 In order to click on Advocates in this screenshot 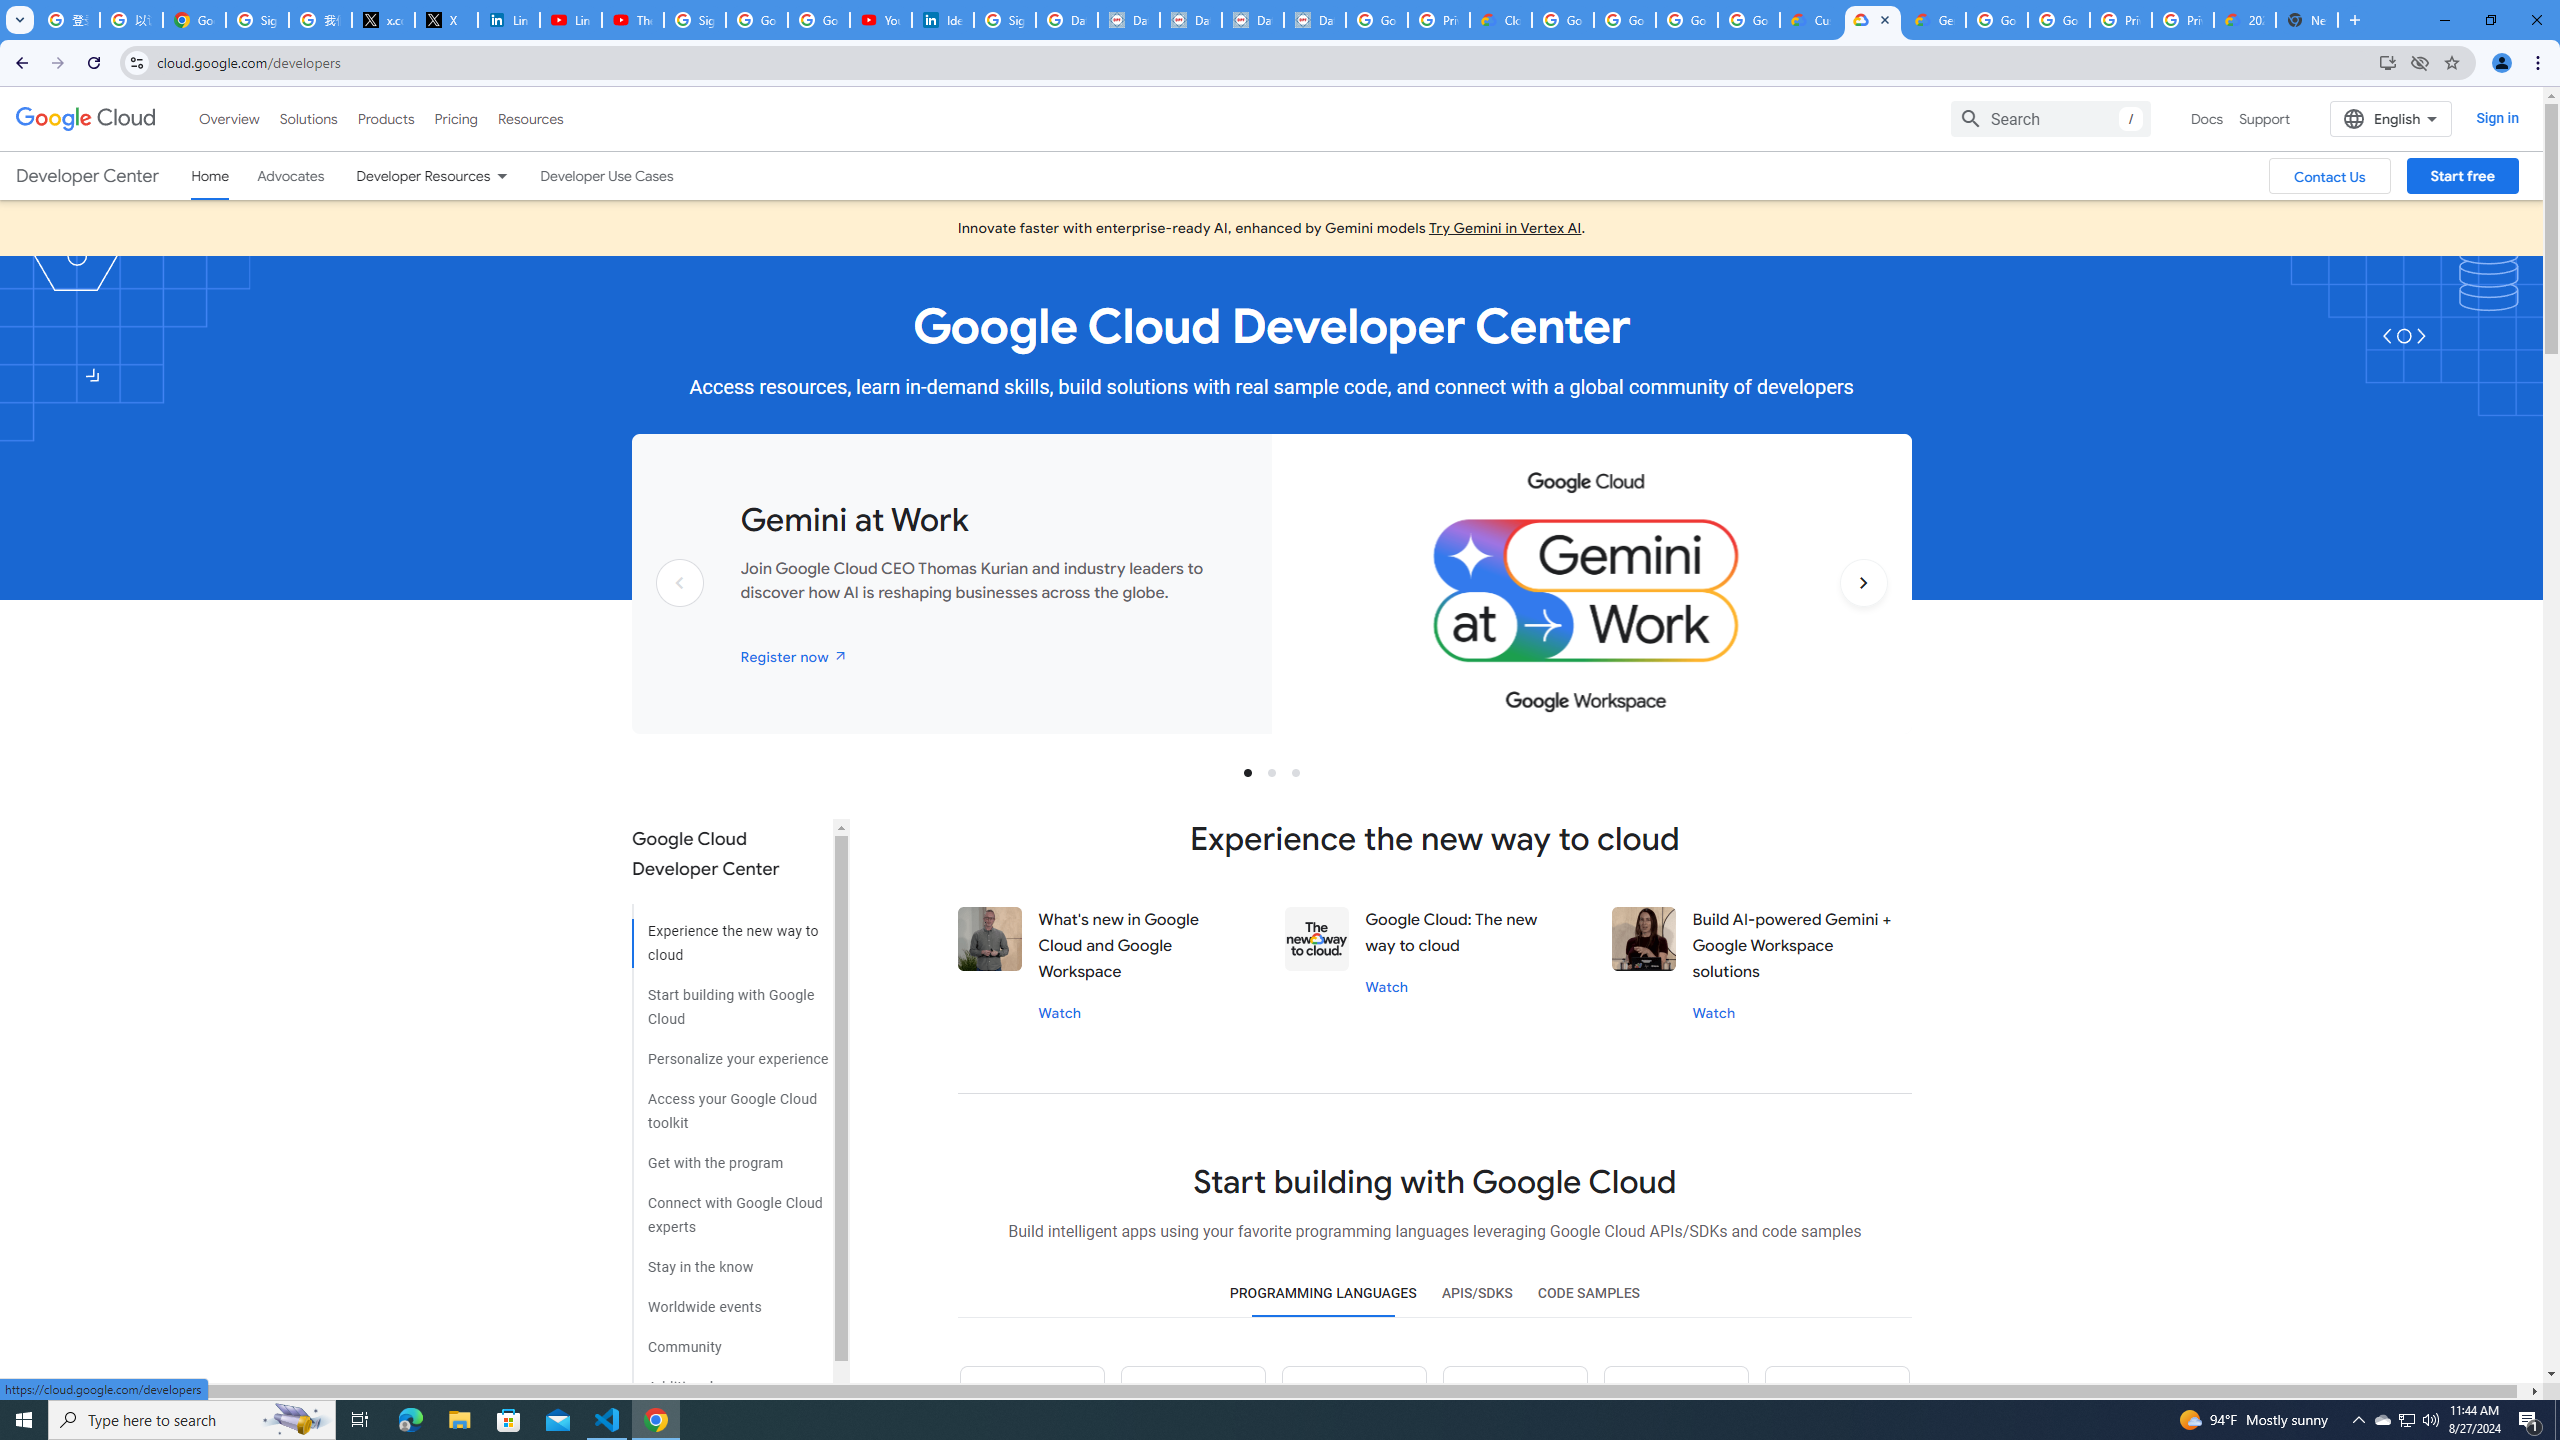, I will do `click(290, 176)`.